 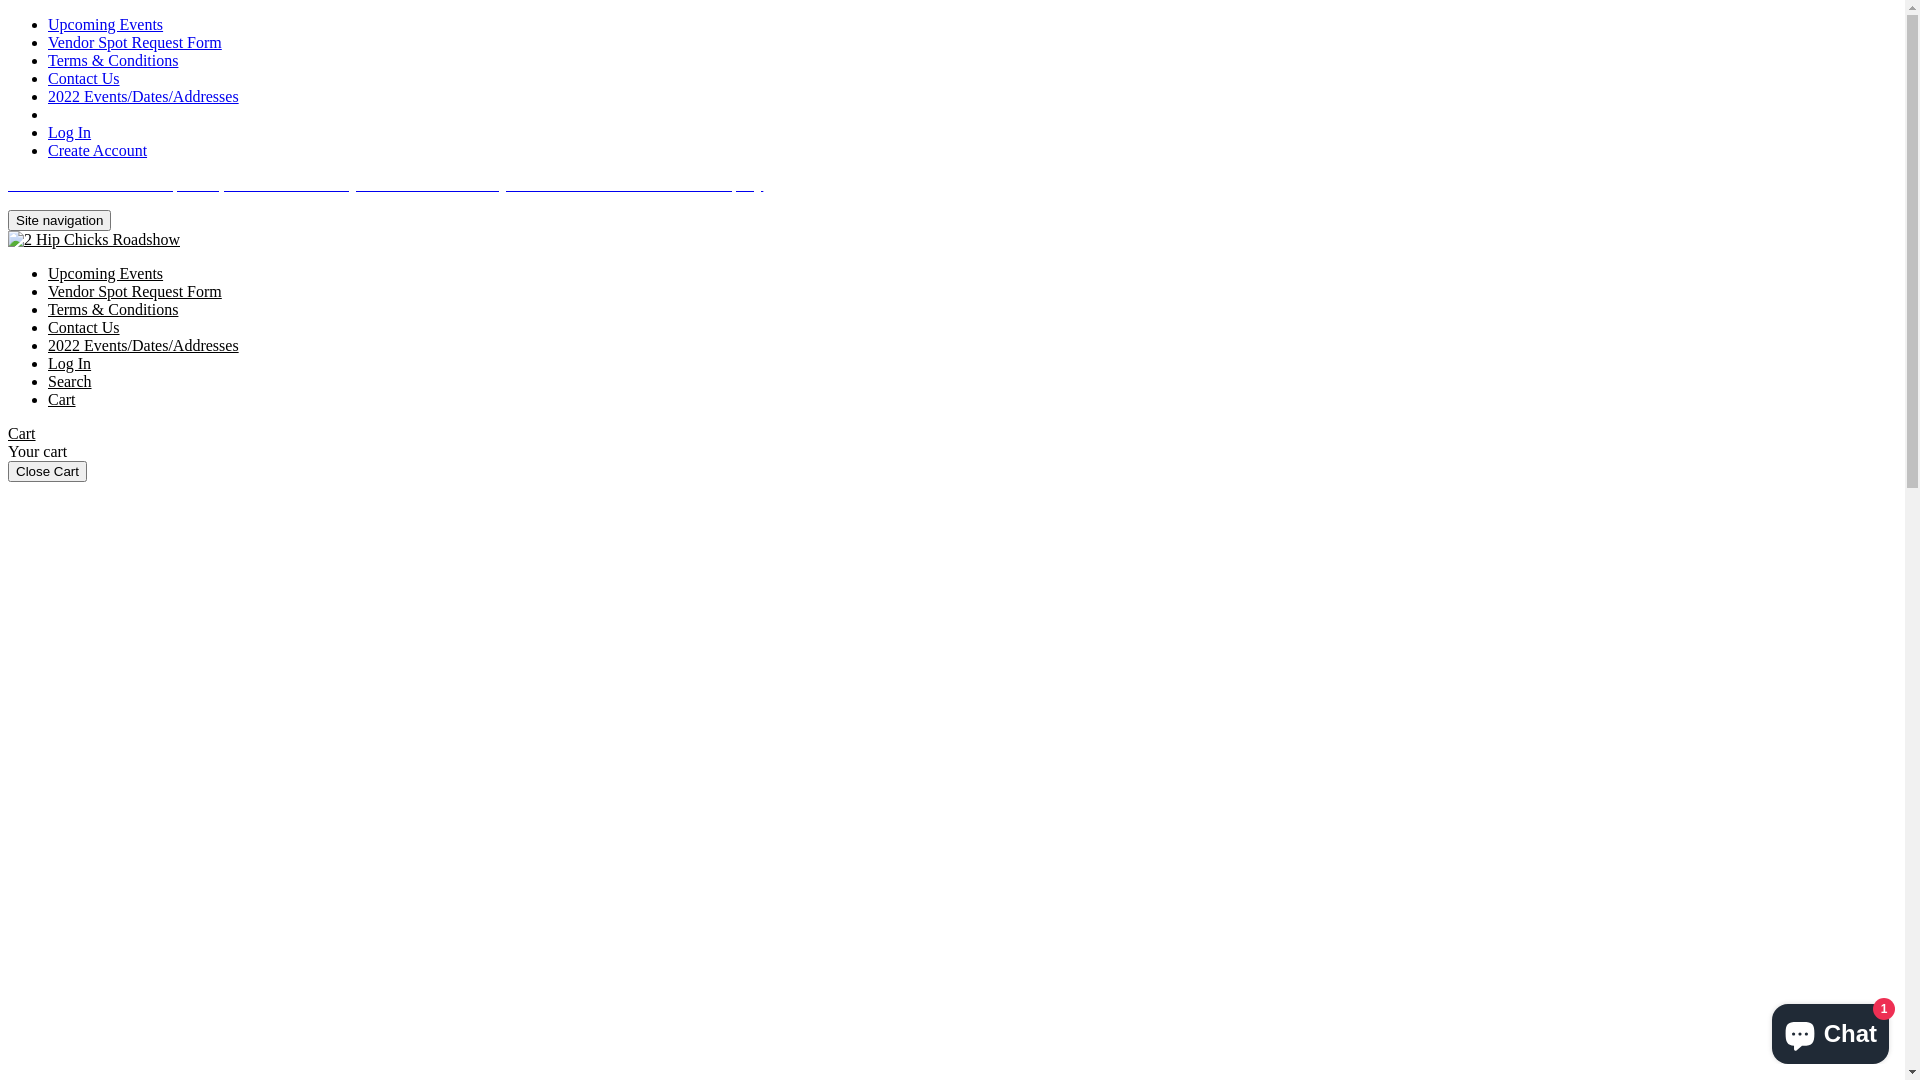 I want to click on Contact Us, so click(x=84, y=78).